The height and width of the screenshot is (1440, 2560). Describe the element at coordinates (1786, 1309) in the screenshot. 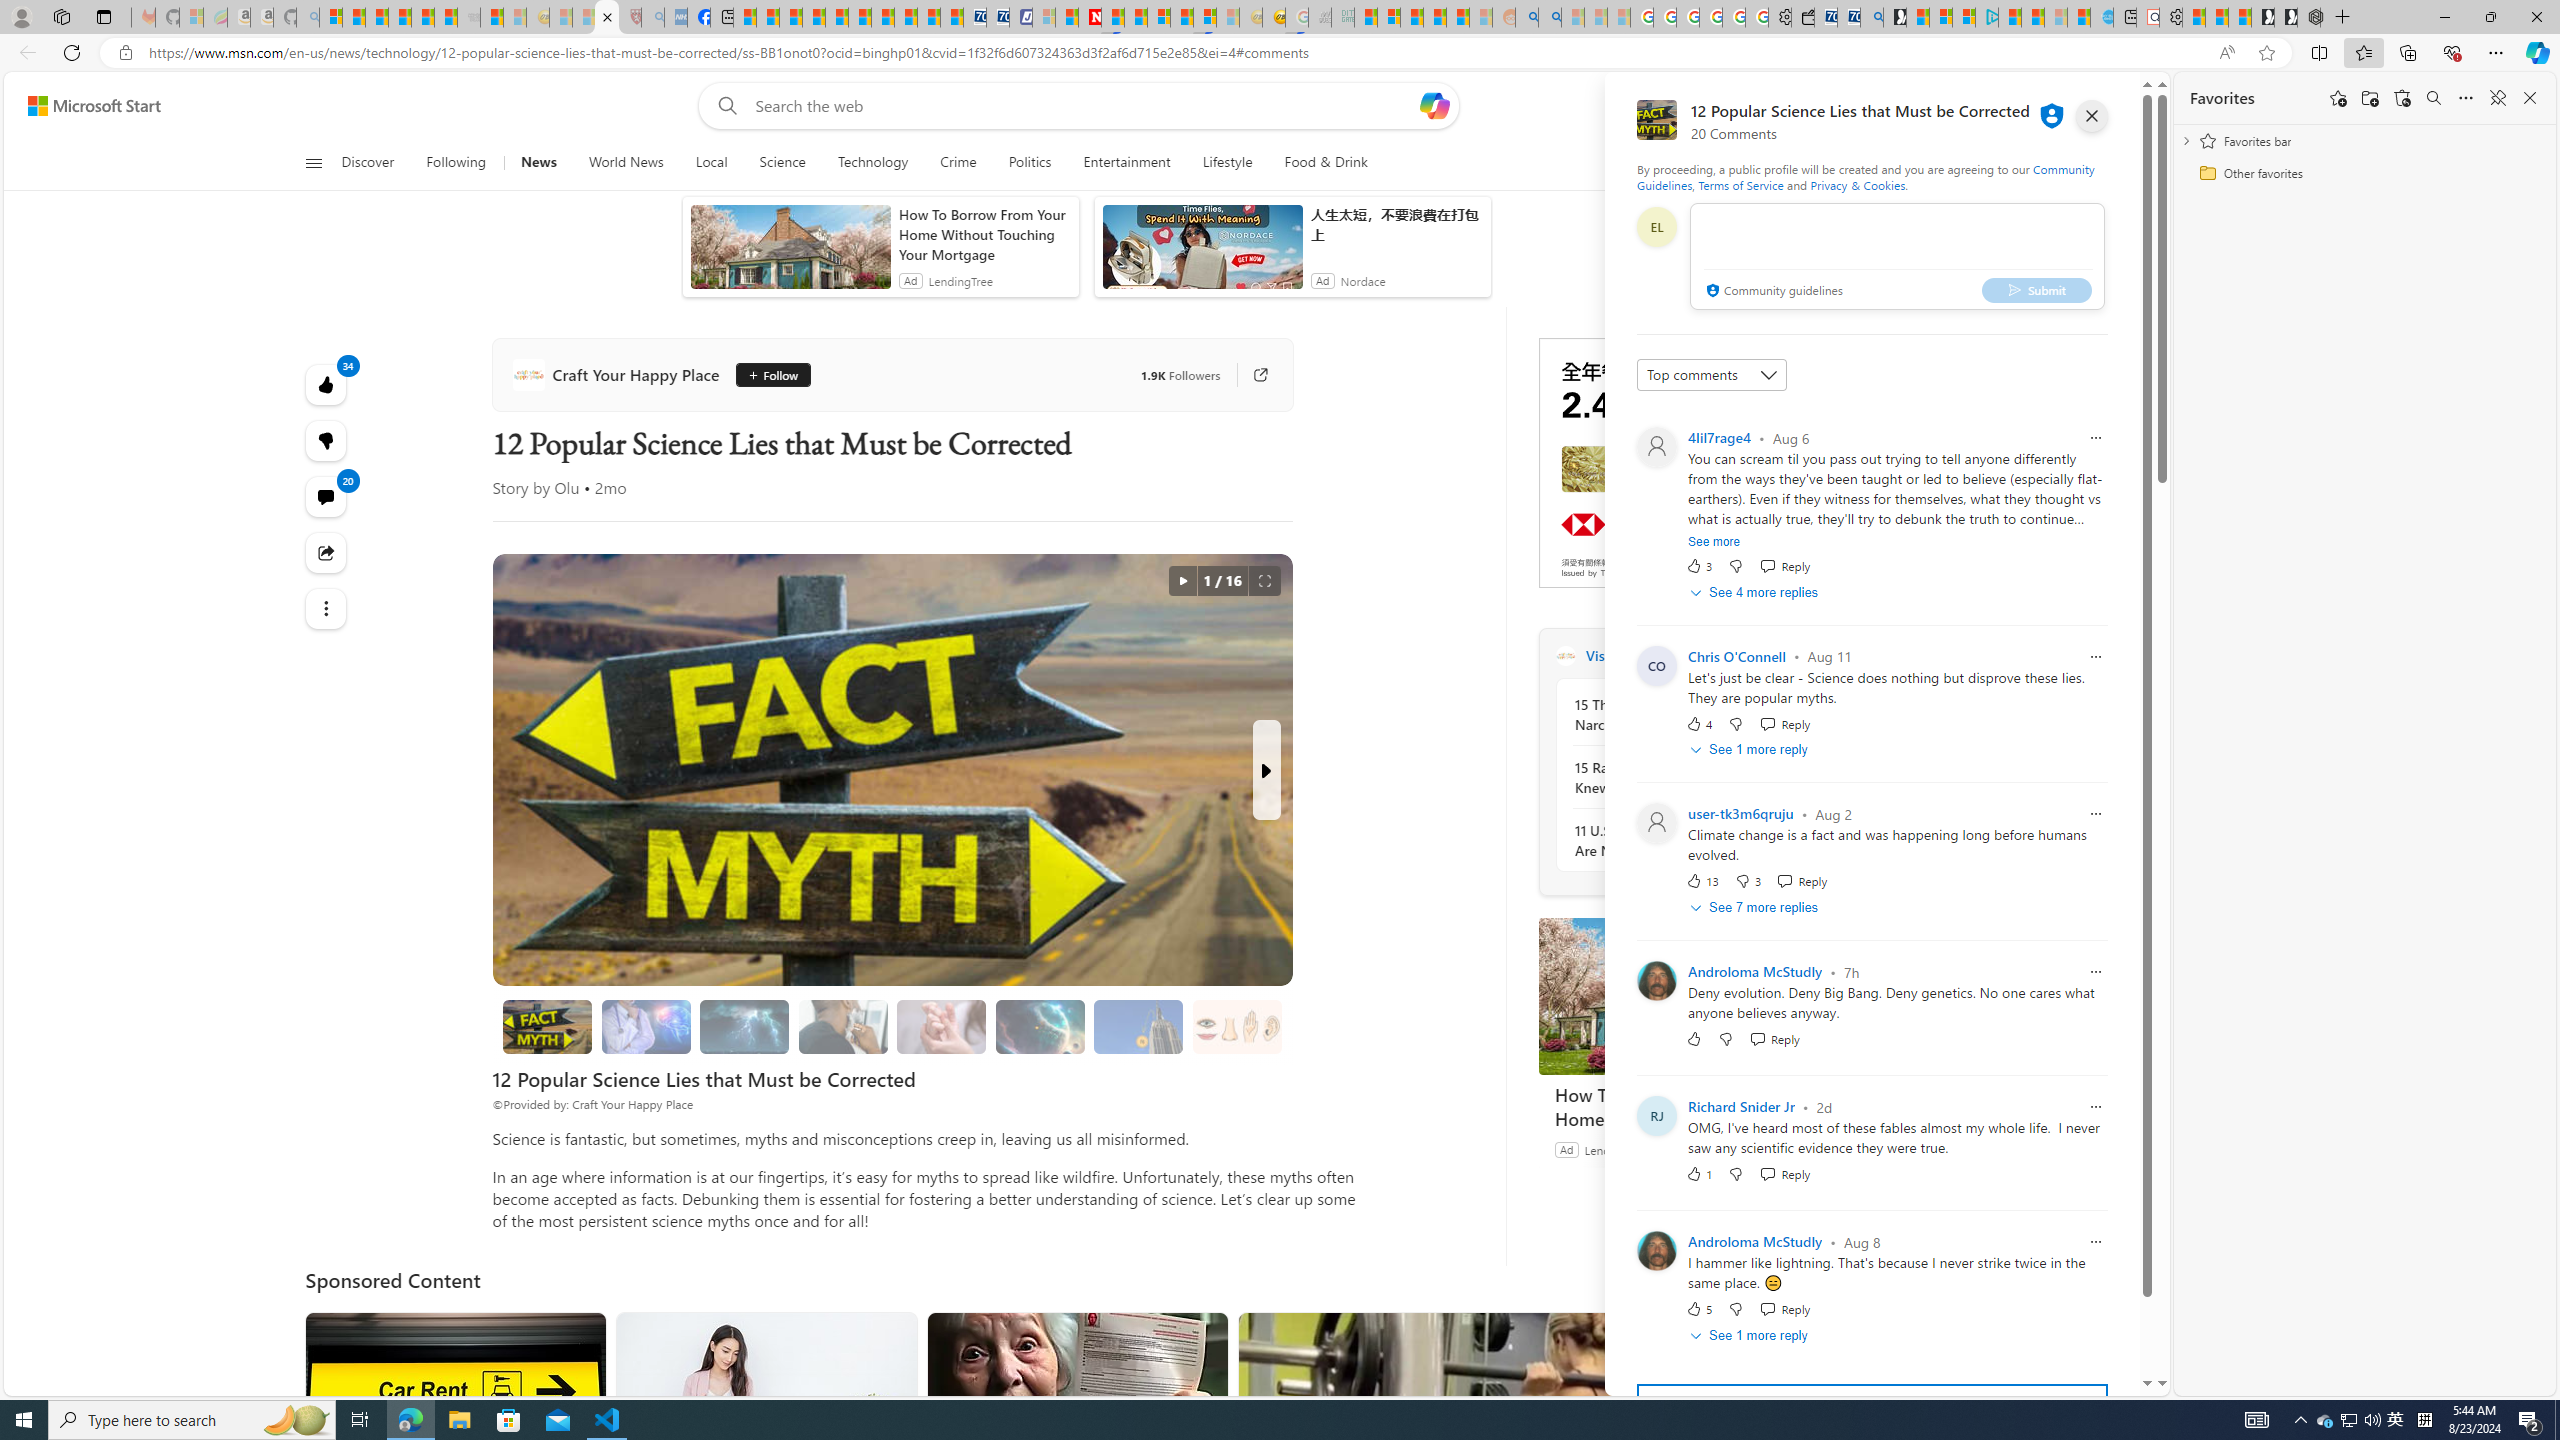

I see `Reply Reply Comment` at that location.